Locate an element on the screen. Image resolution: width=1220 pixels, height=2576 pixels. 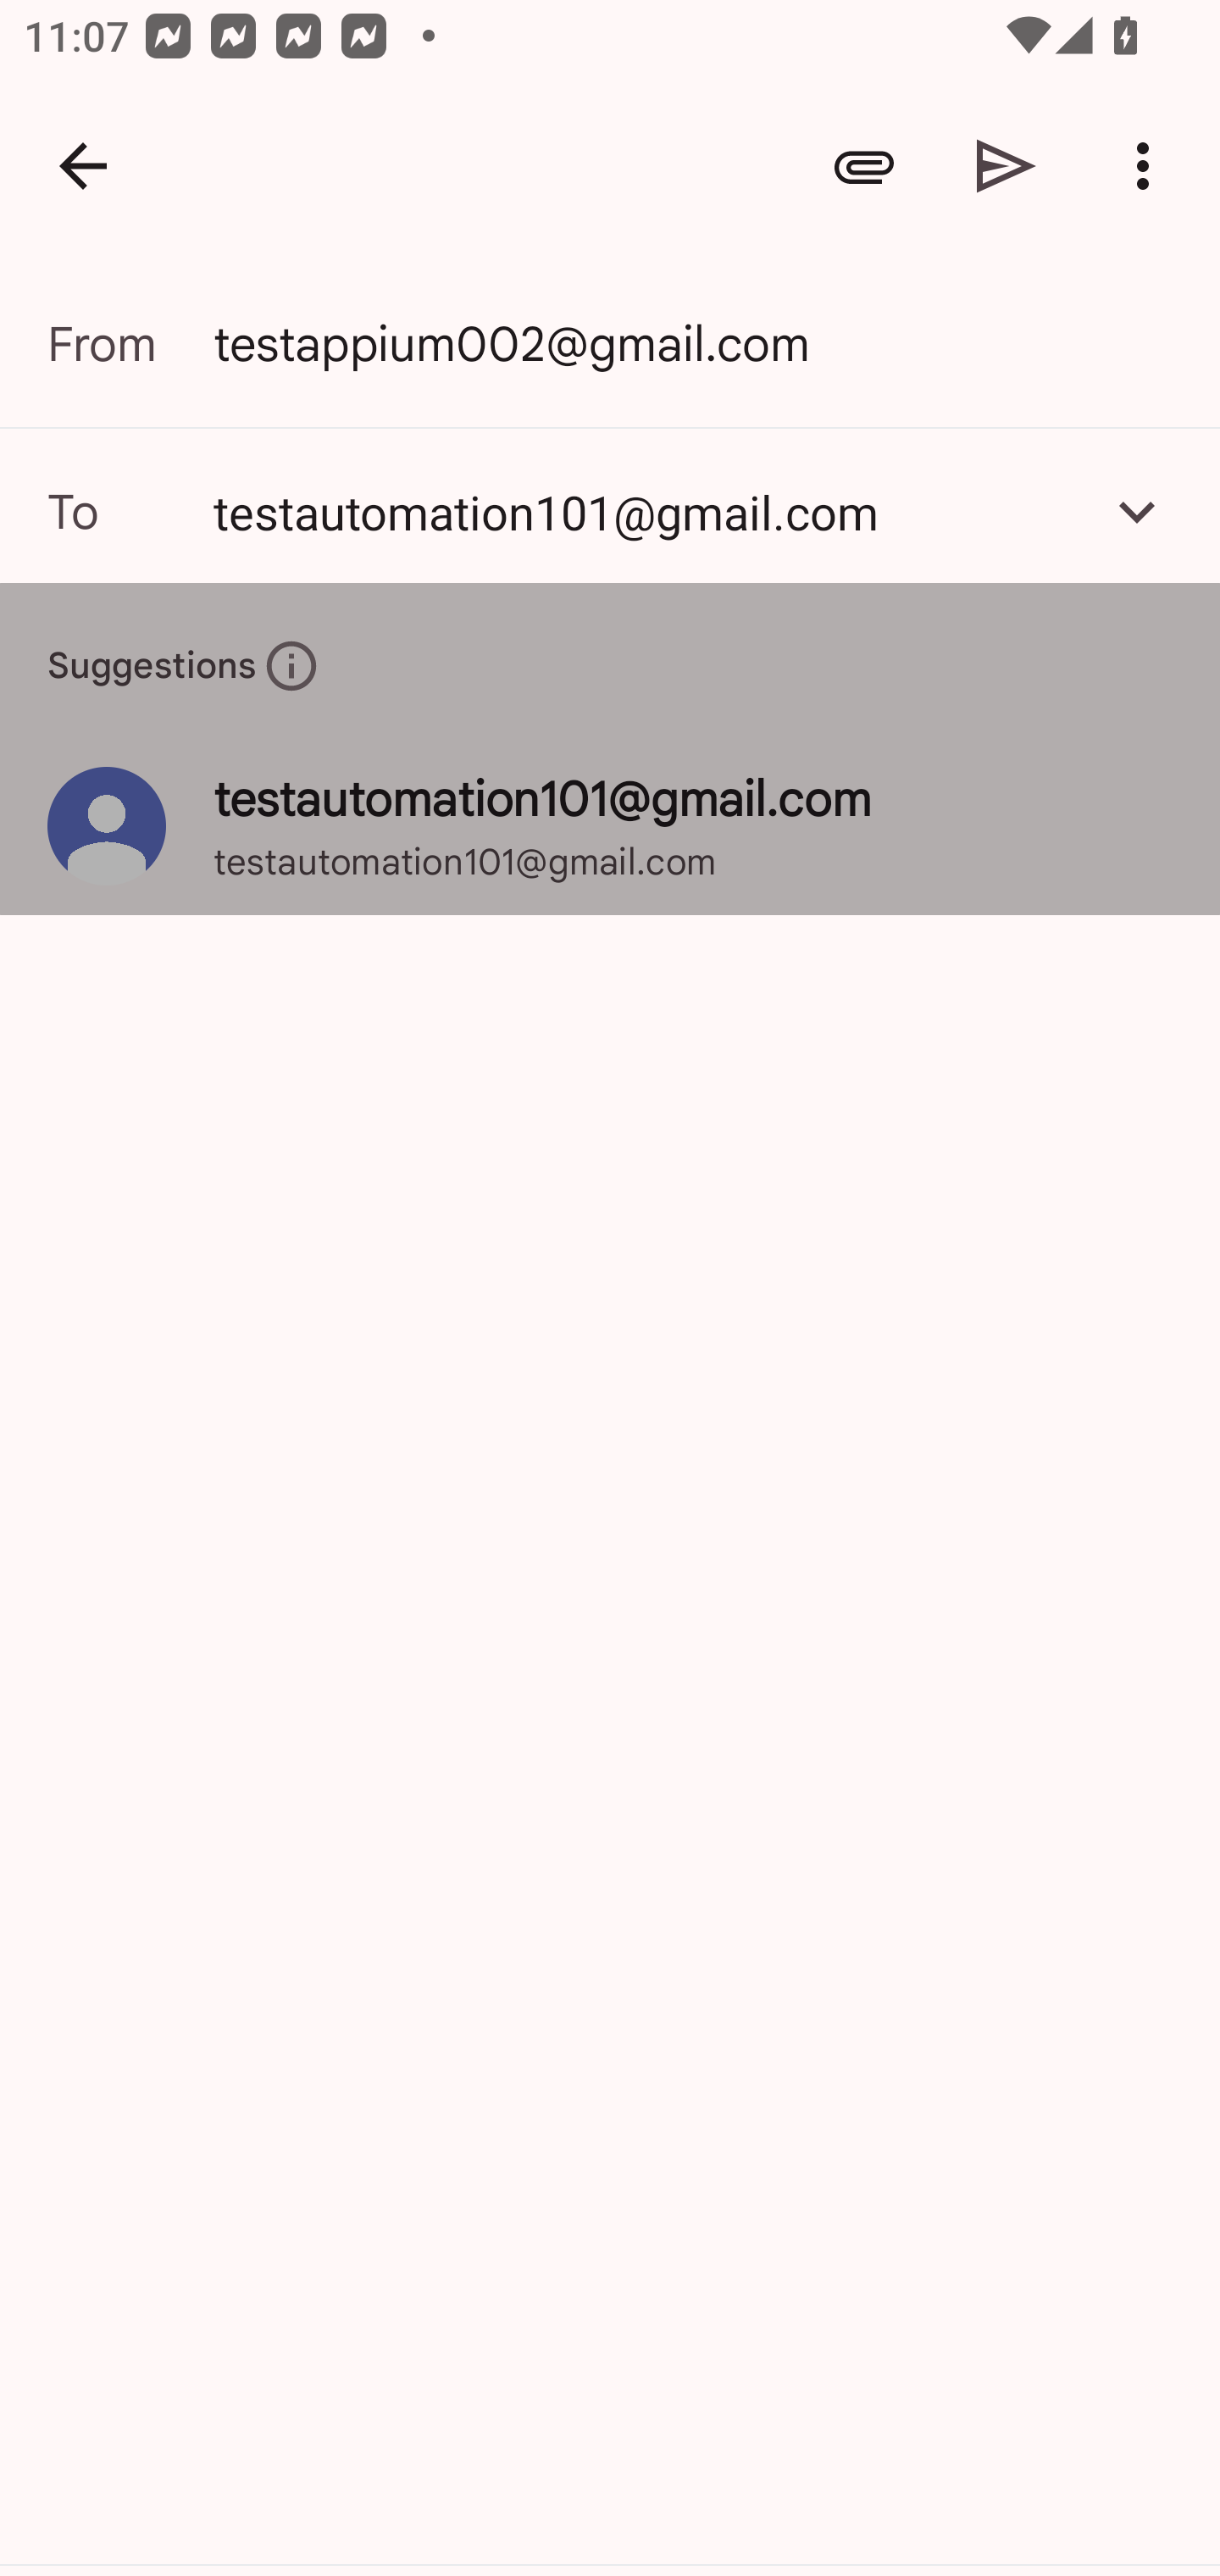
From is located at coordinates (130, 344).